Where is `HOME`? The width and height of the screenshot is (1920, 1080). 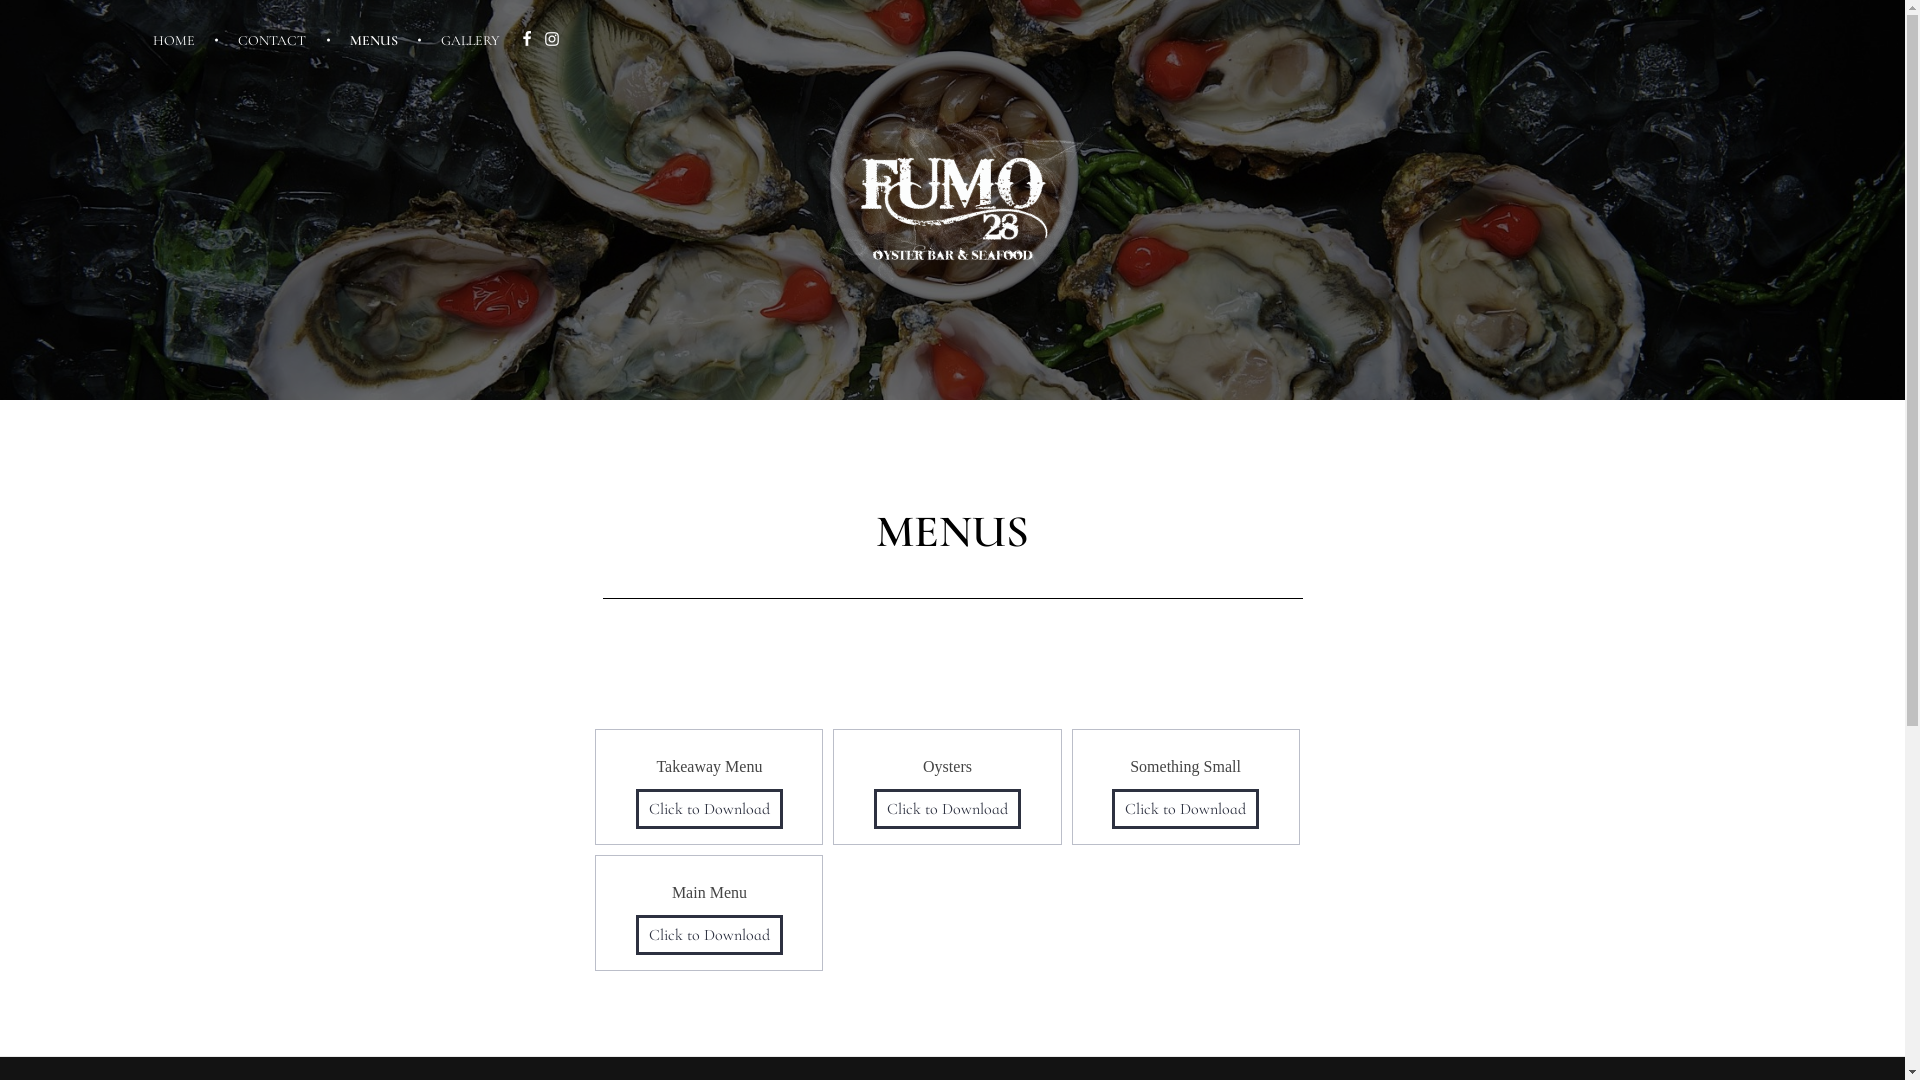
HOME is located at coordinates (186, 40).